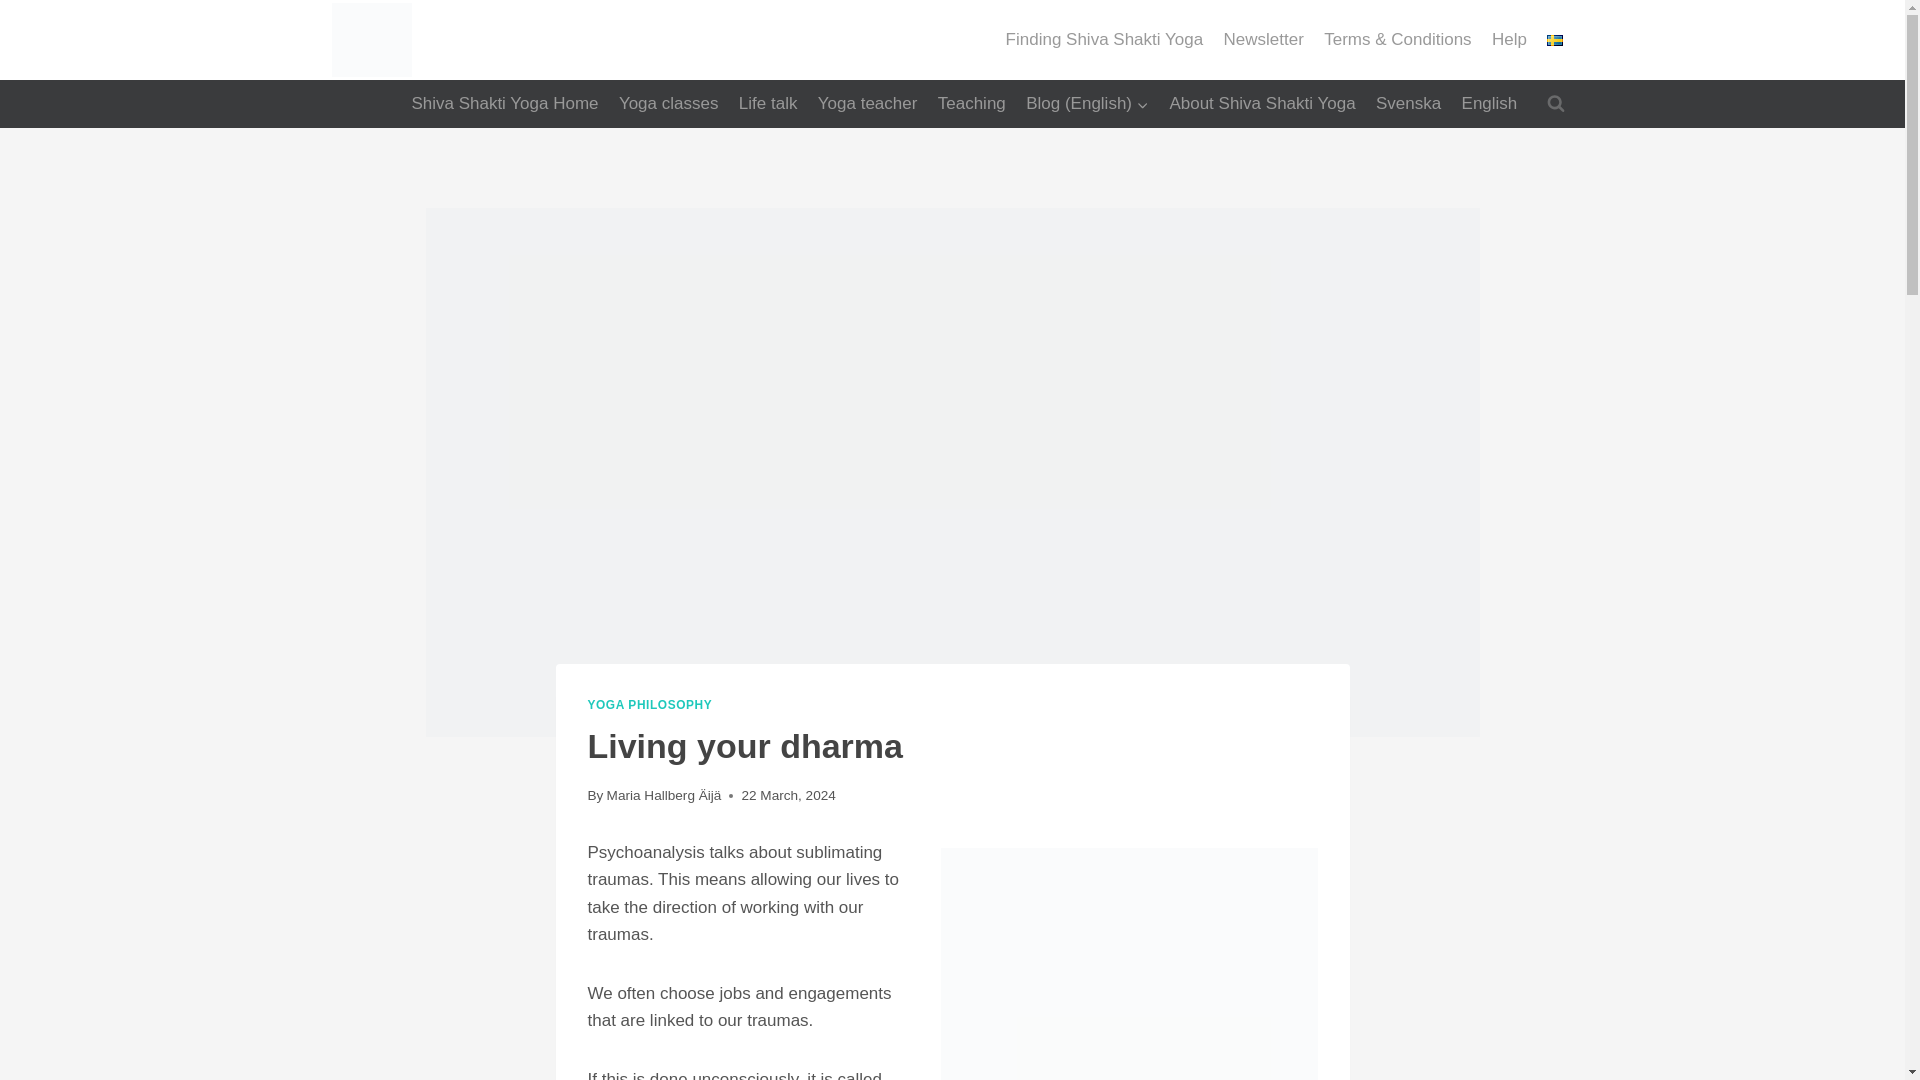 Image resolution: width=1920 pixels, height=1080 pixels. Describe the element at coordinates (1408, 104) in the screenshot. I see `Svenska` at that location.